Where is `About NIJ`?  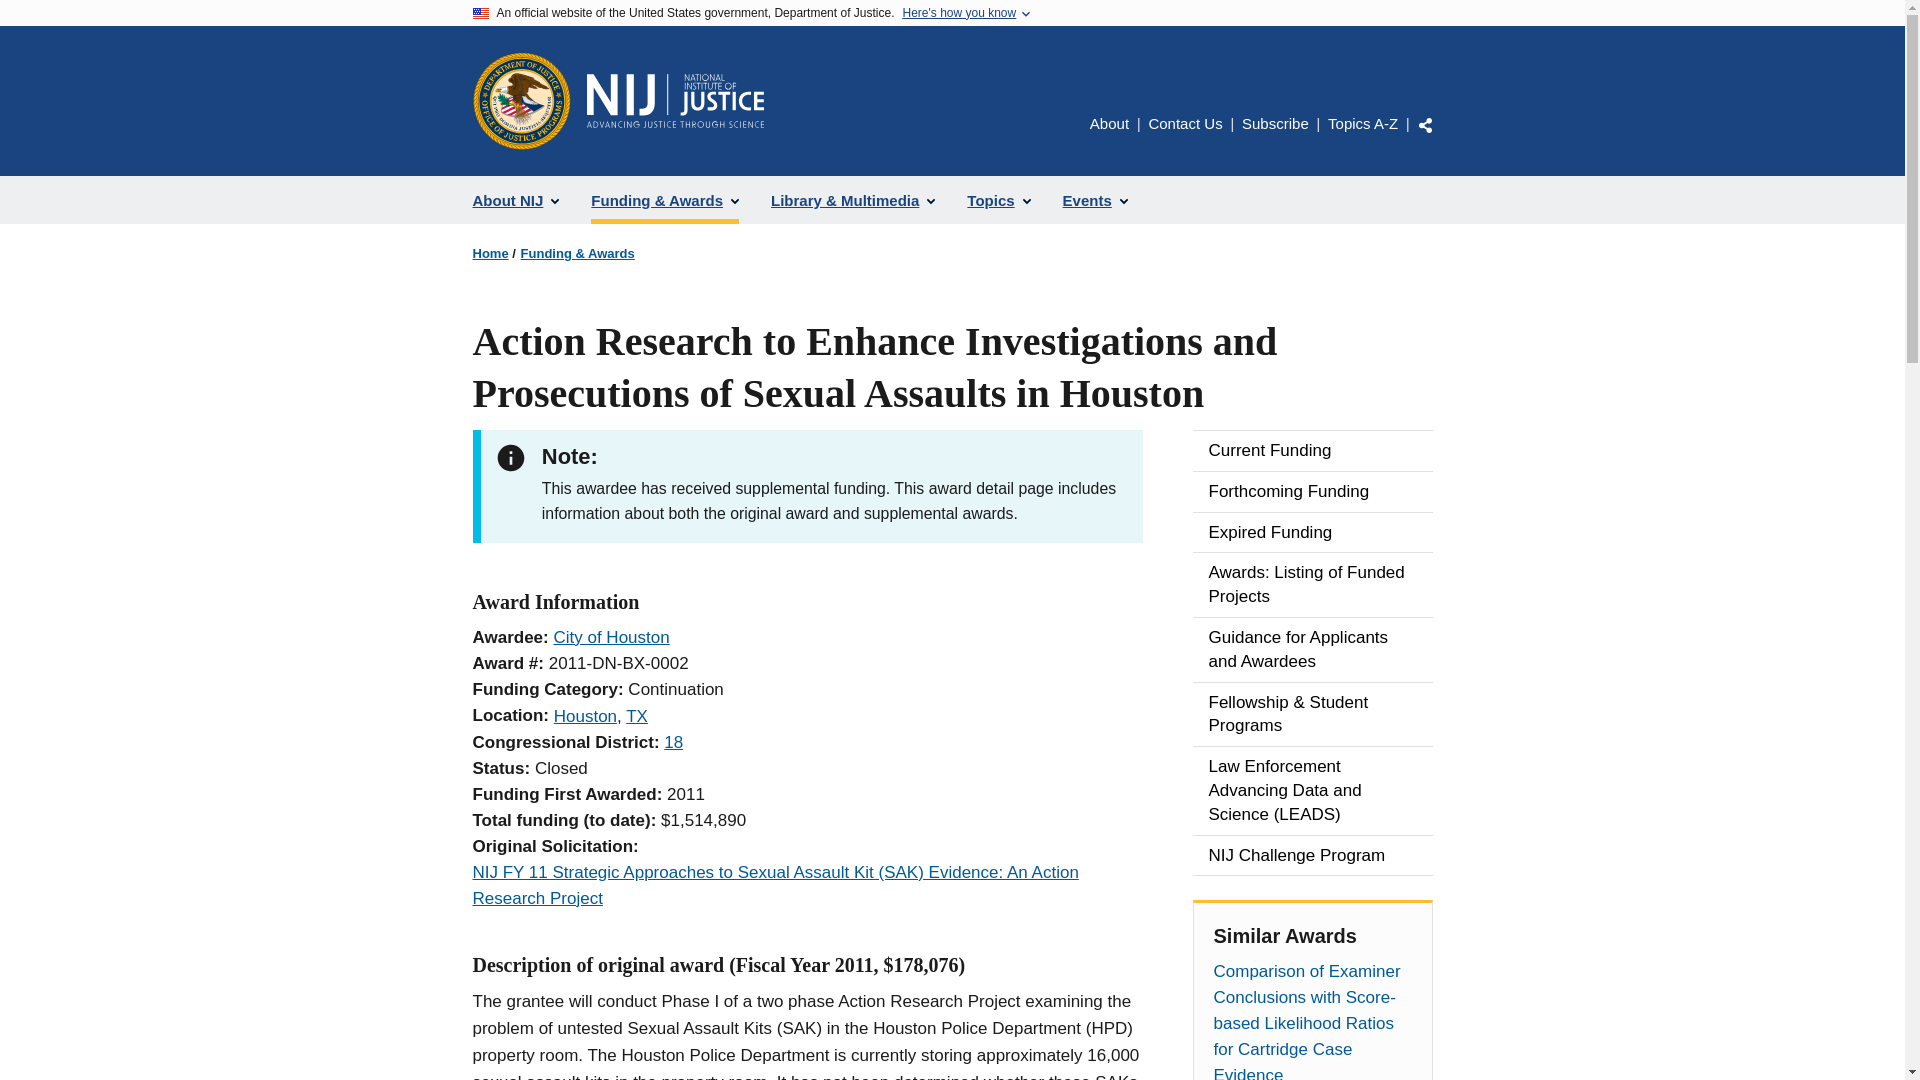 About NIJ is located at coordinates (515, 200).